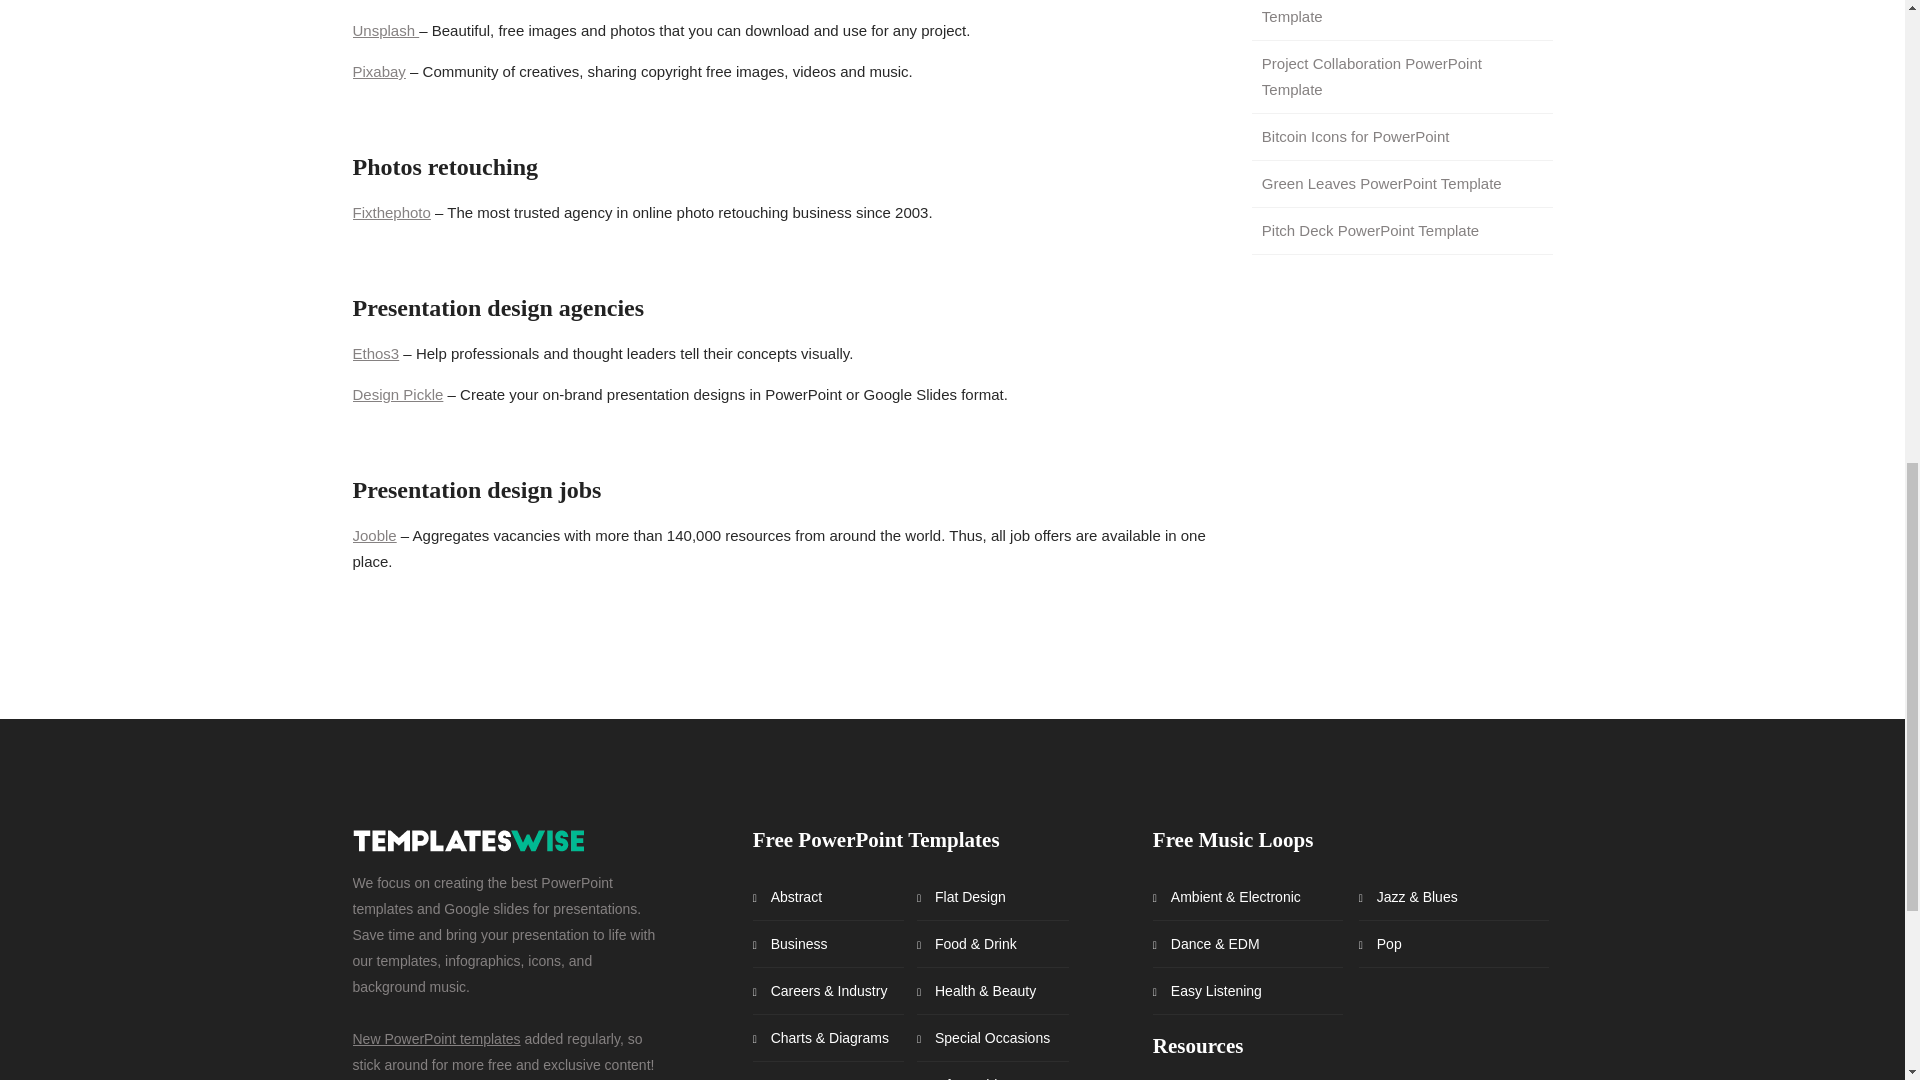  I want to click on Unsplash , so click(384, 30).